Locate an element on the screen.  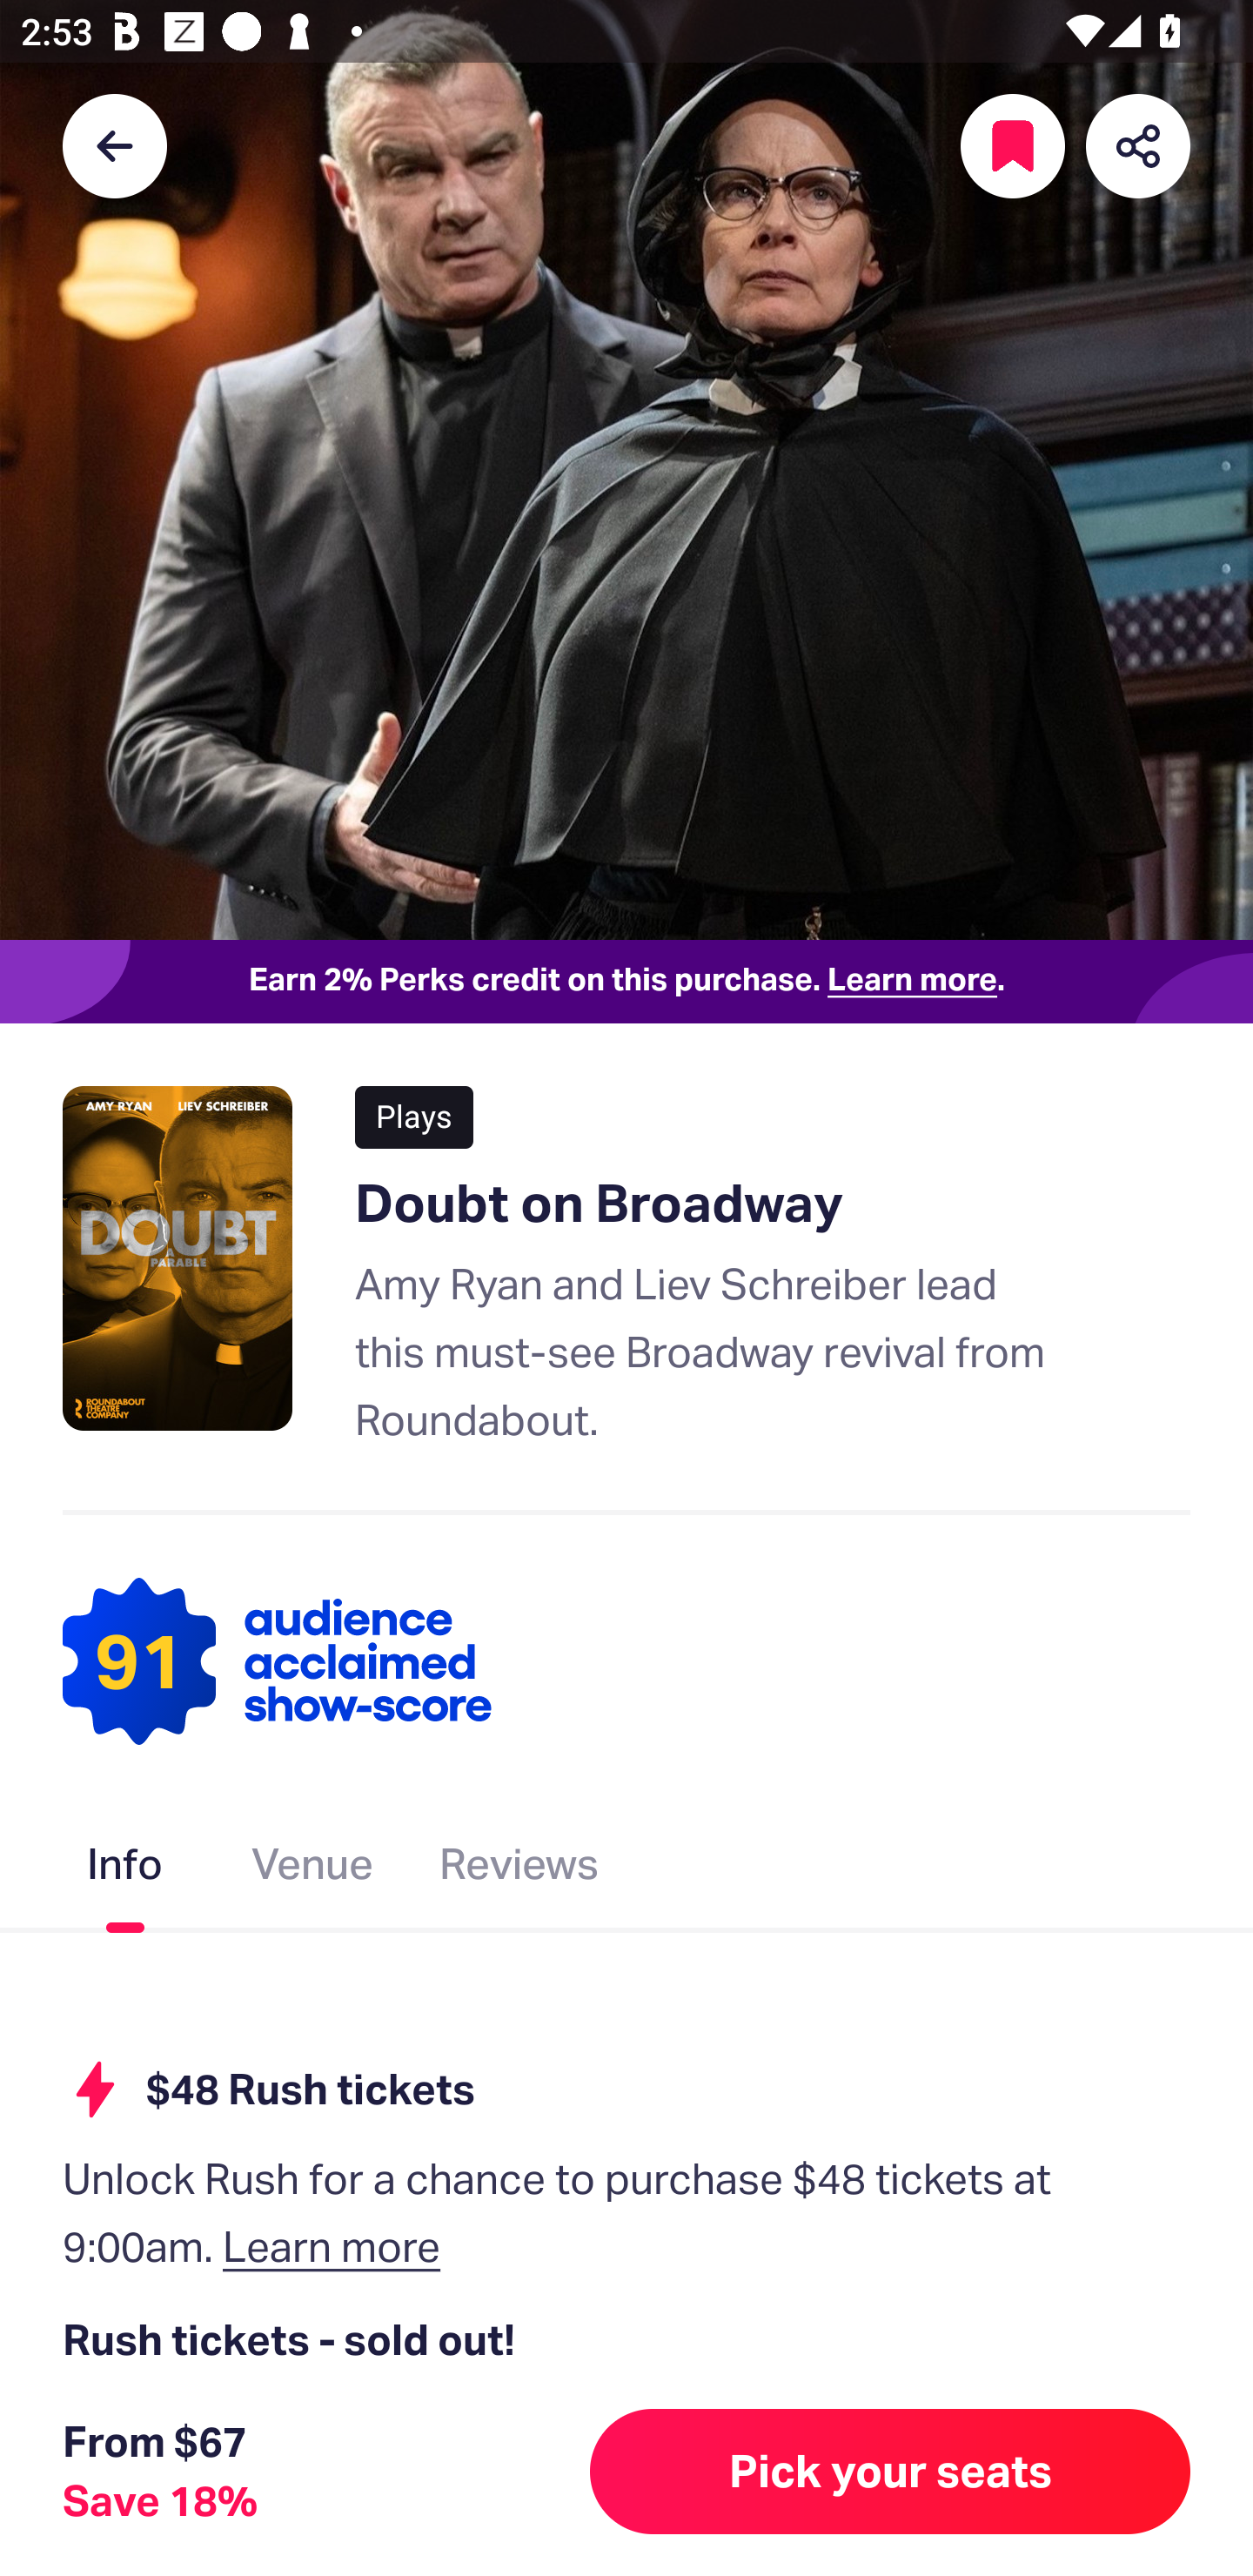
Pick your seats is located at coordinates (890, 2472).